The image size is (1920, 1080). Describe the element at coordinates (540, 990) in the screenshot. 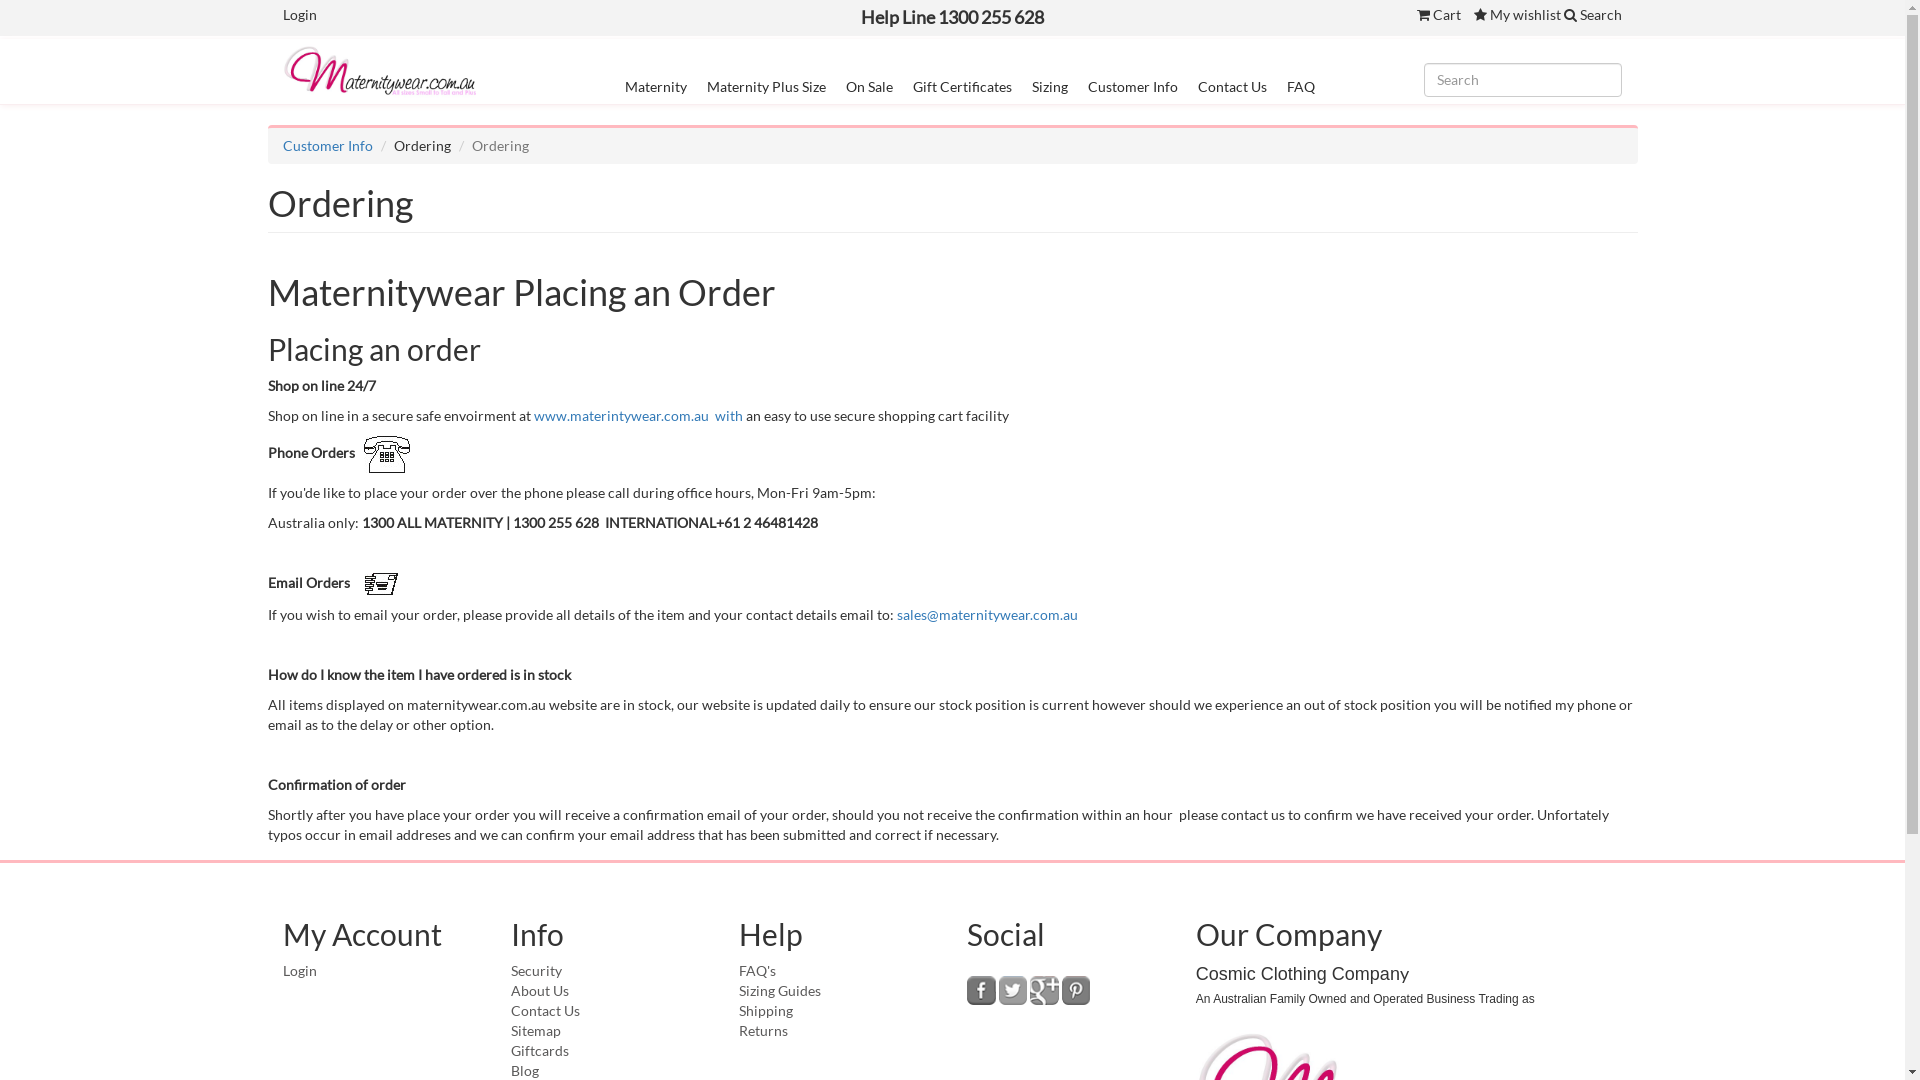

I see `About Us` at that location.